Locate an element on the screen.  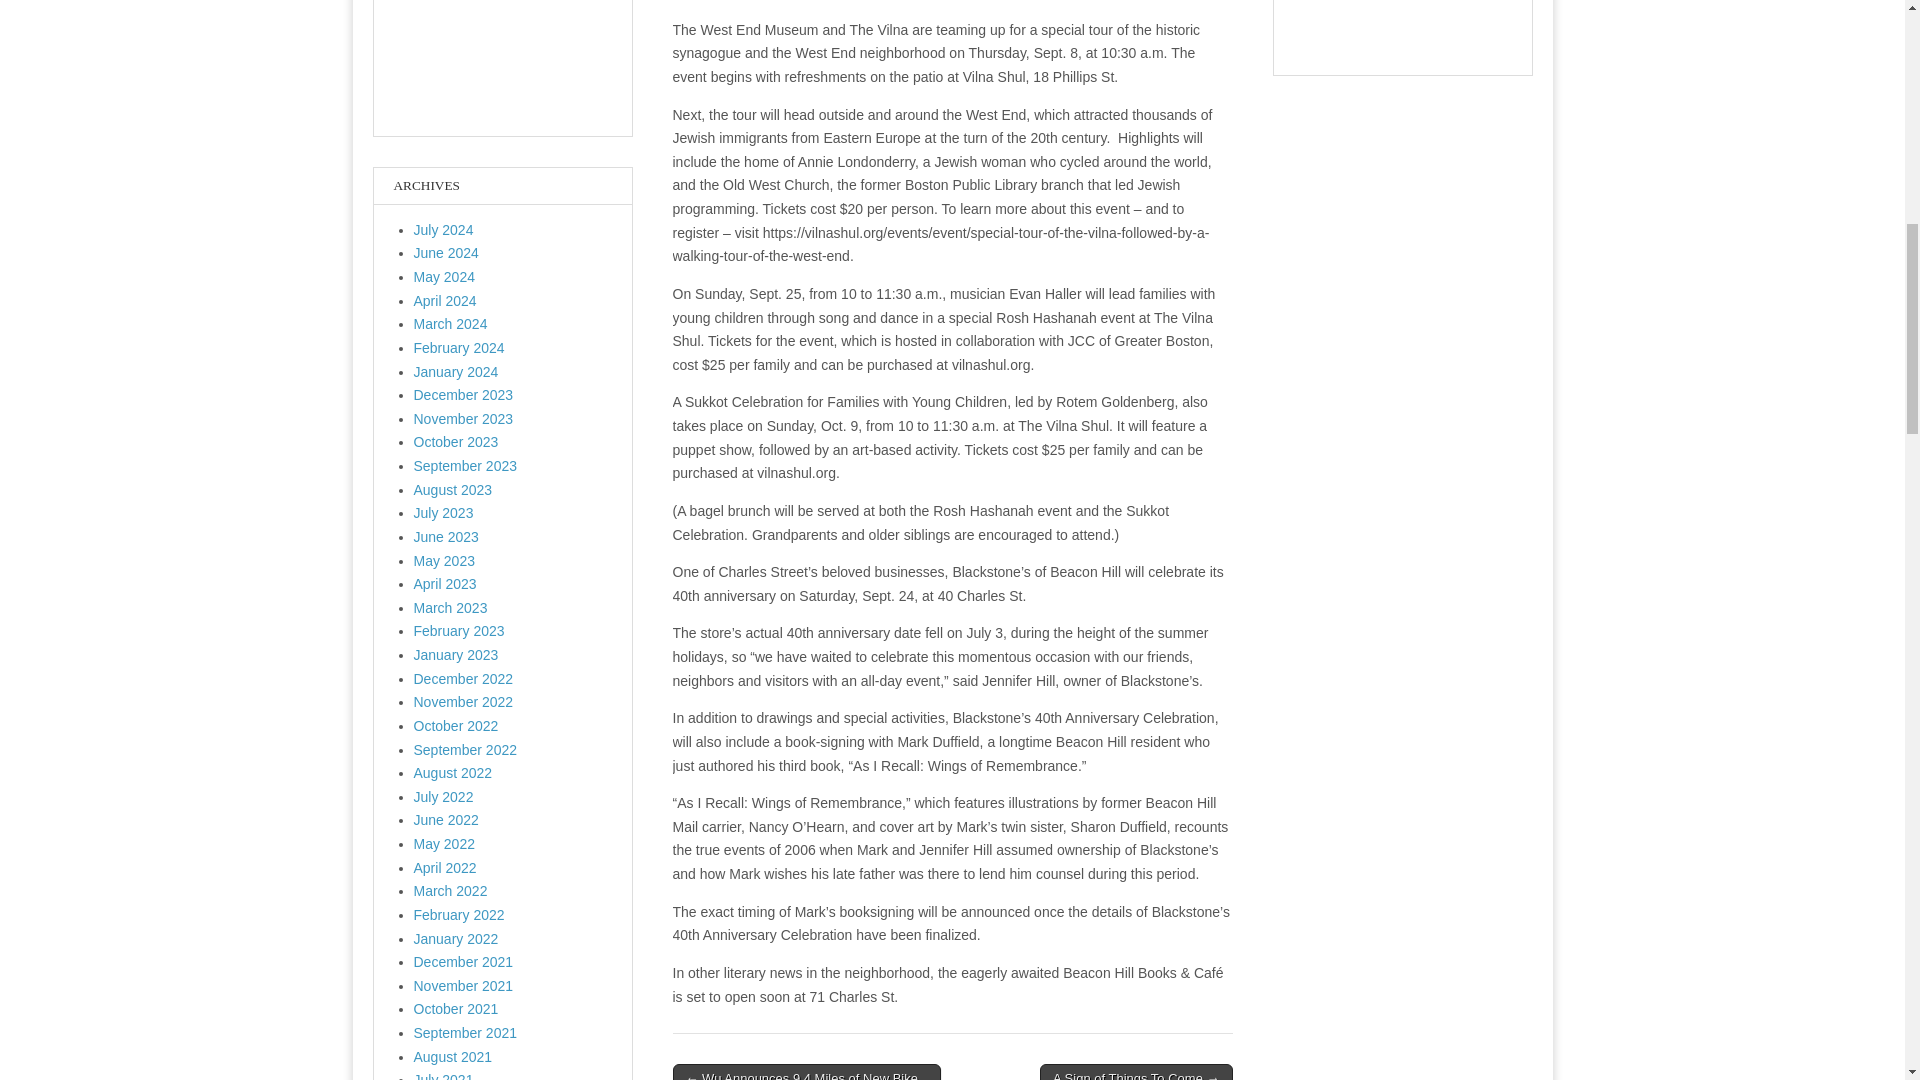
June 2024 is located at coordinates (446, 253).